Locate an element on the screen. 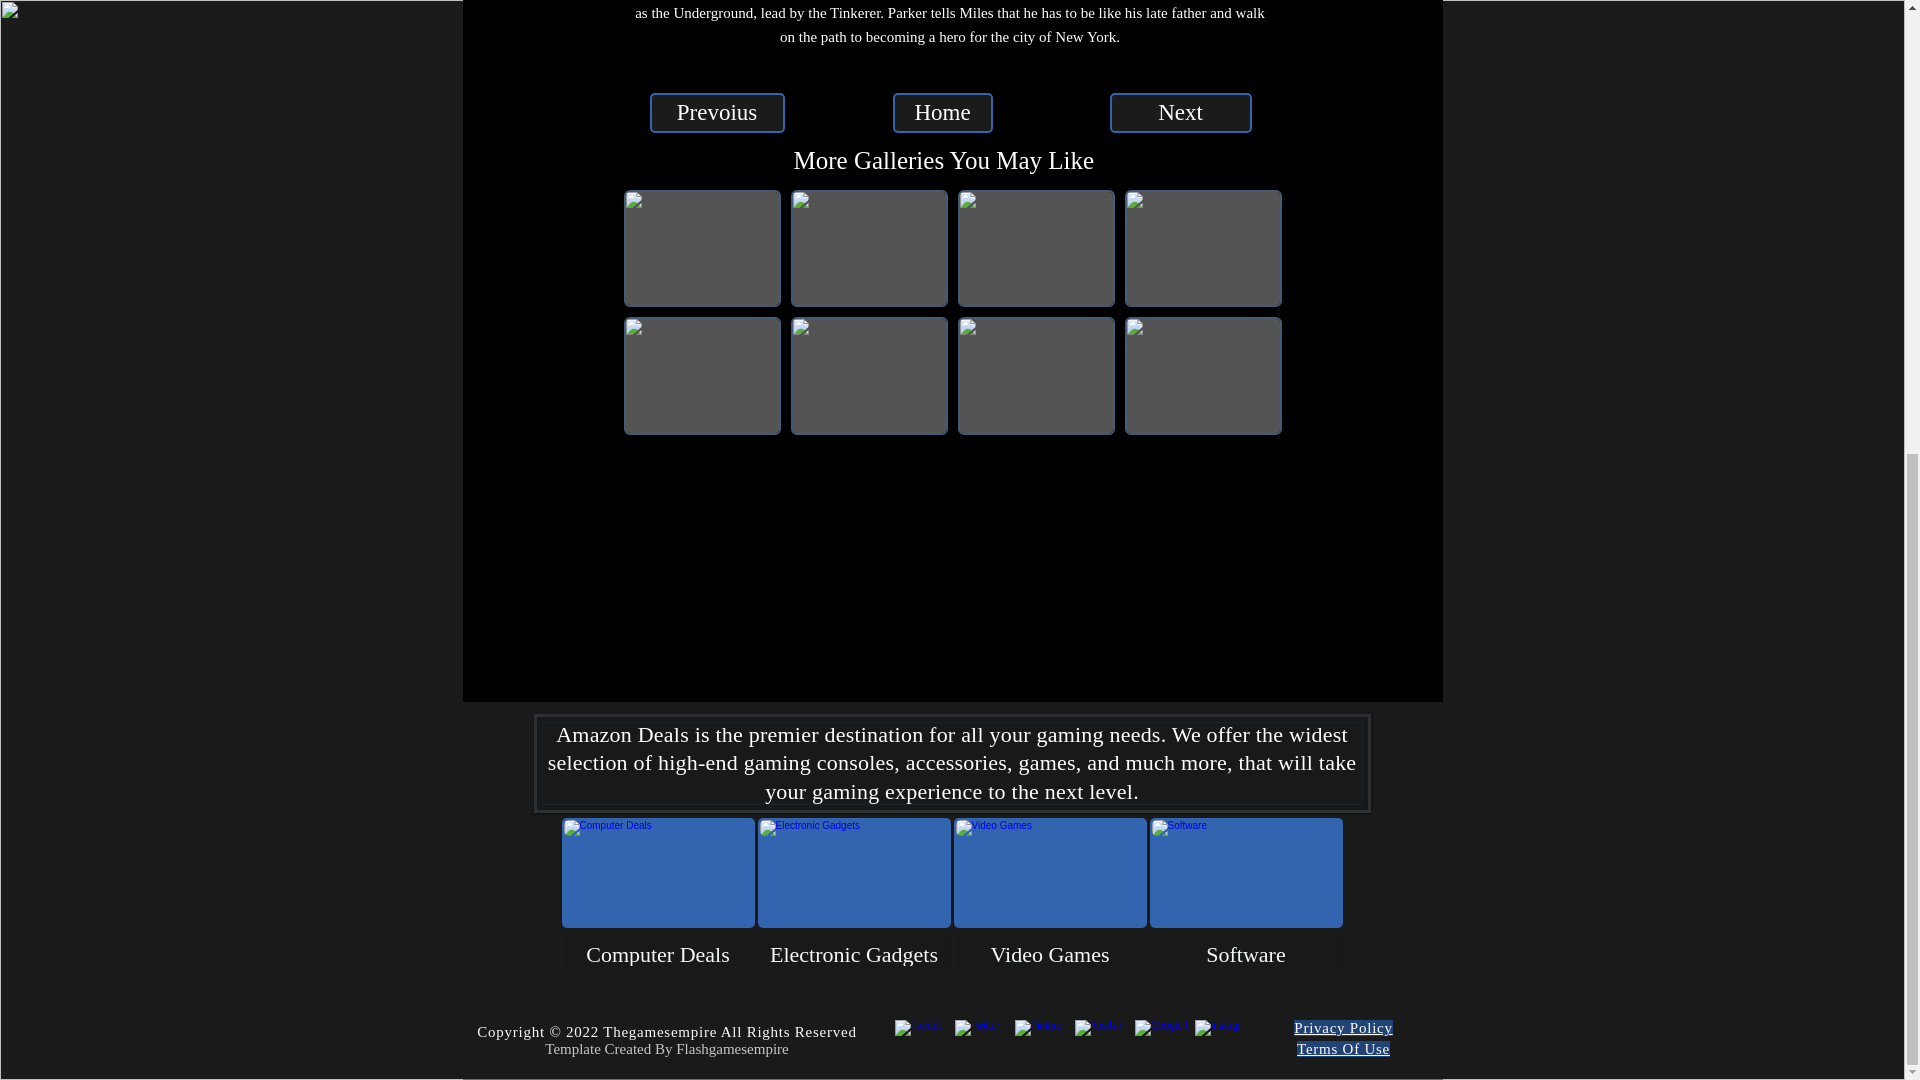 Image resolution: width=1920 pixels, height=1080 pixels. Privacy Policy is located at coordinates (1343, 1027).